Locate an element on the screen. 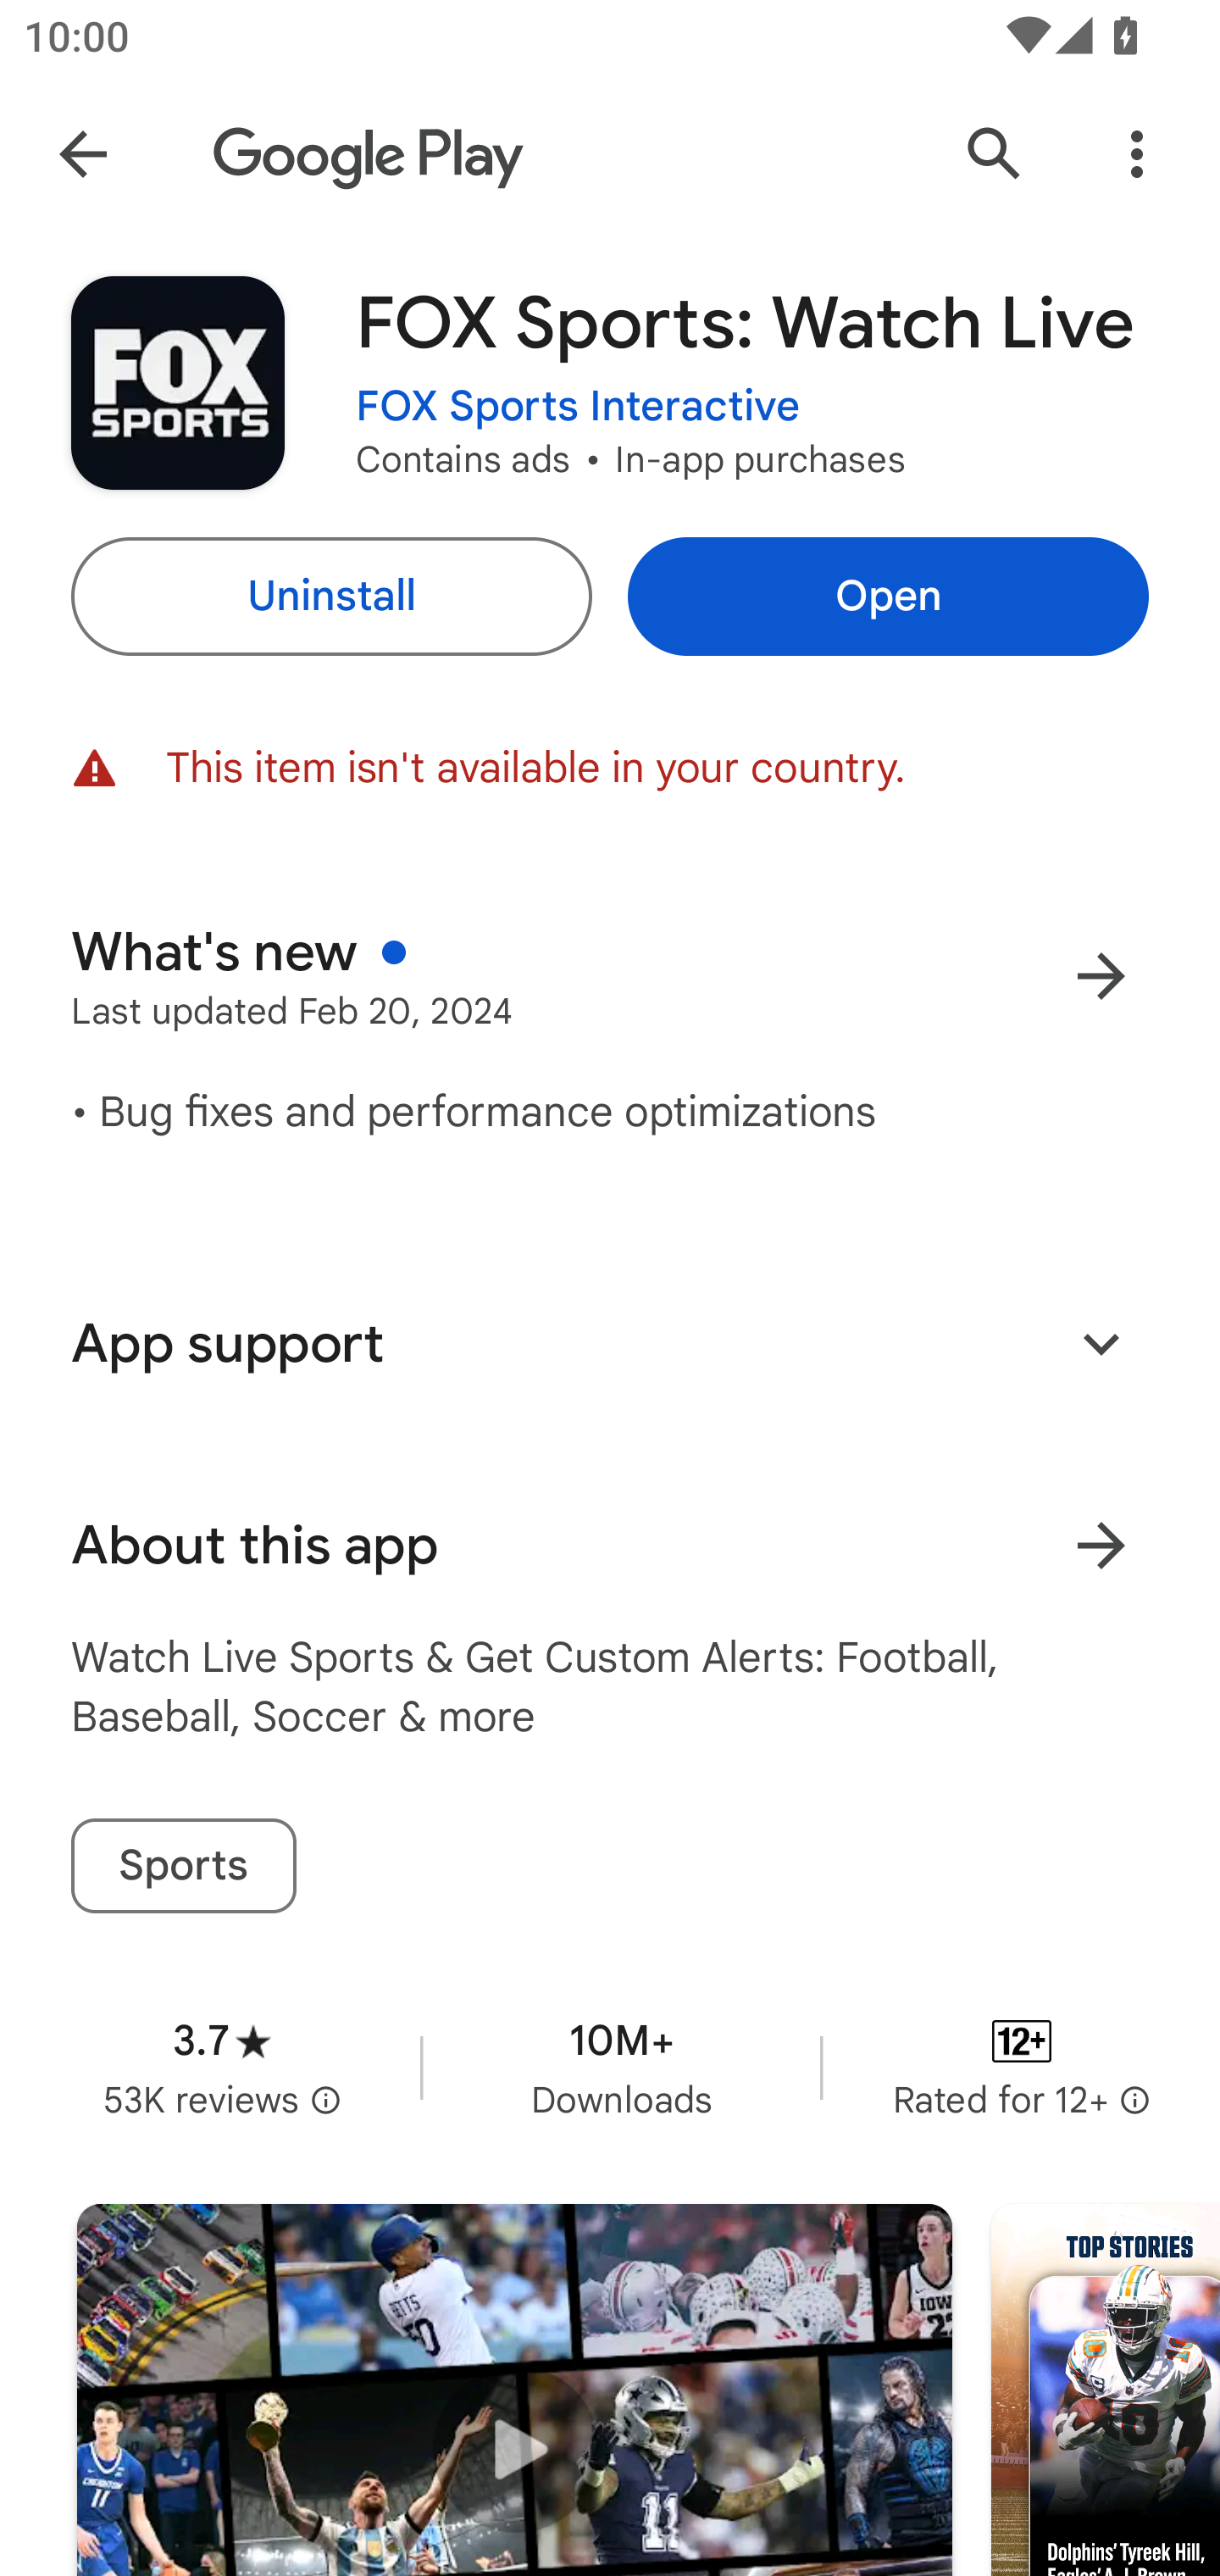 The height and width of the screenshot is (2576, 1220). Sports tag is located at coordinates (183, 1866).